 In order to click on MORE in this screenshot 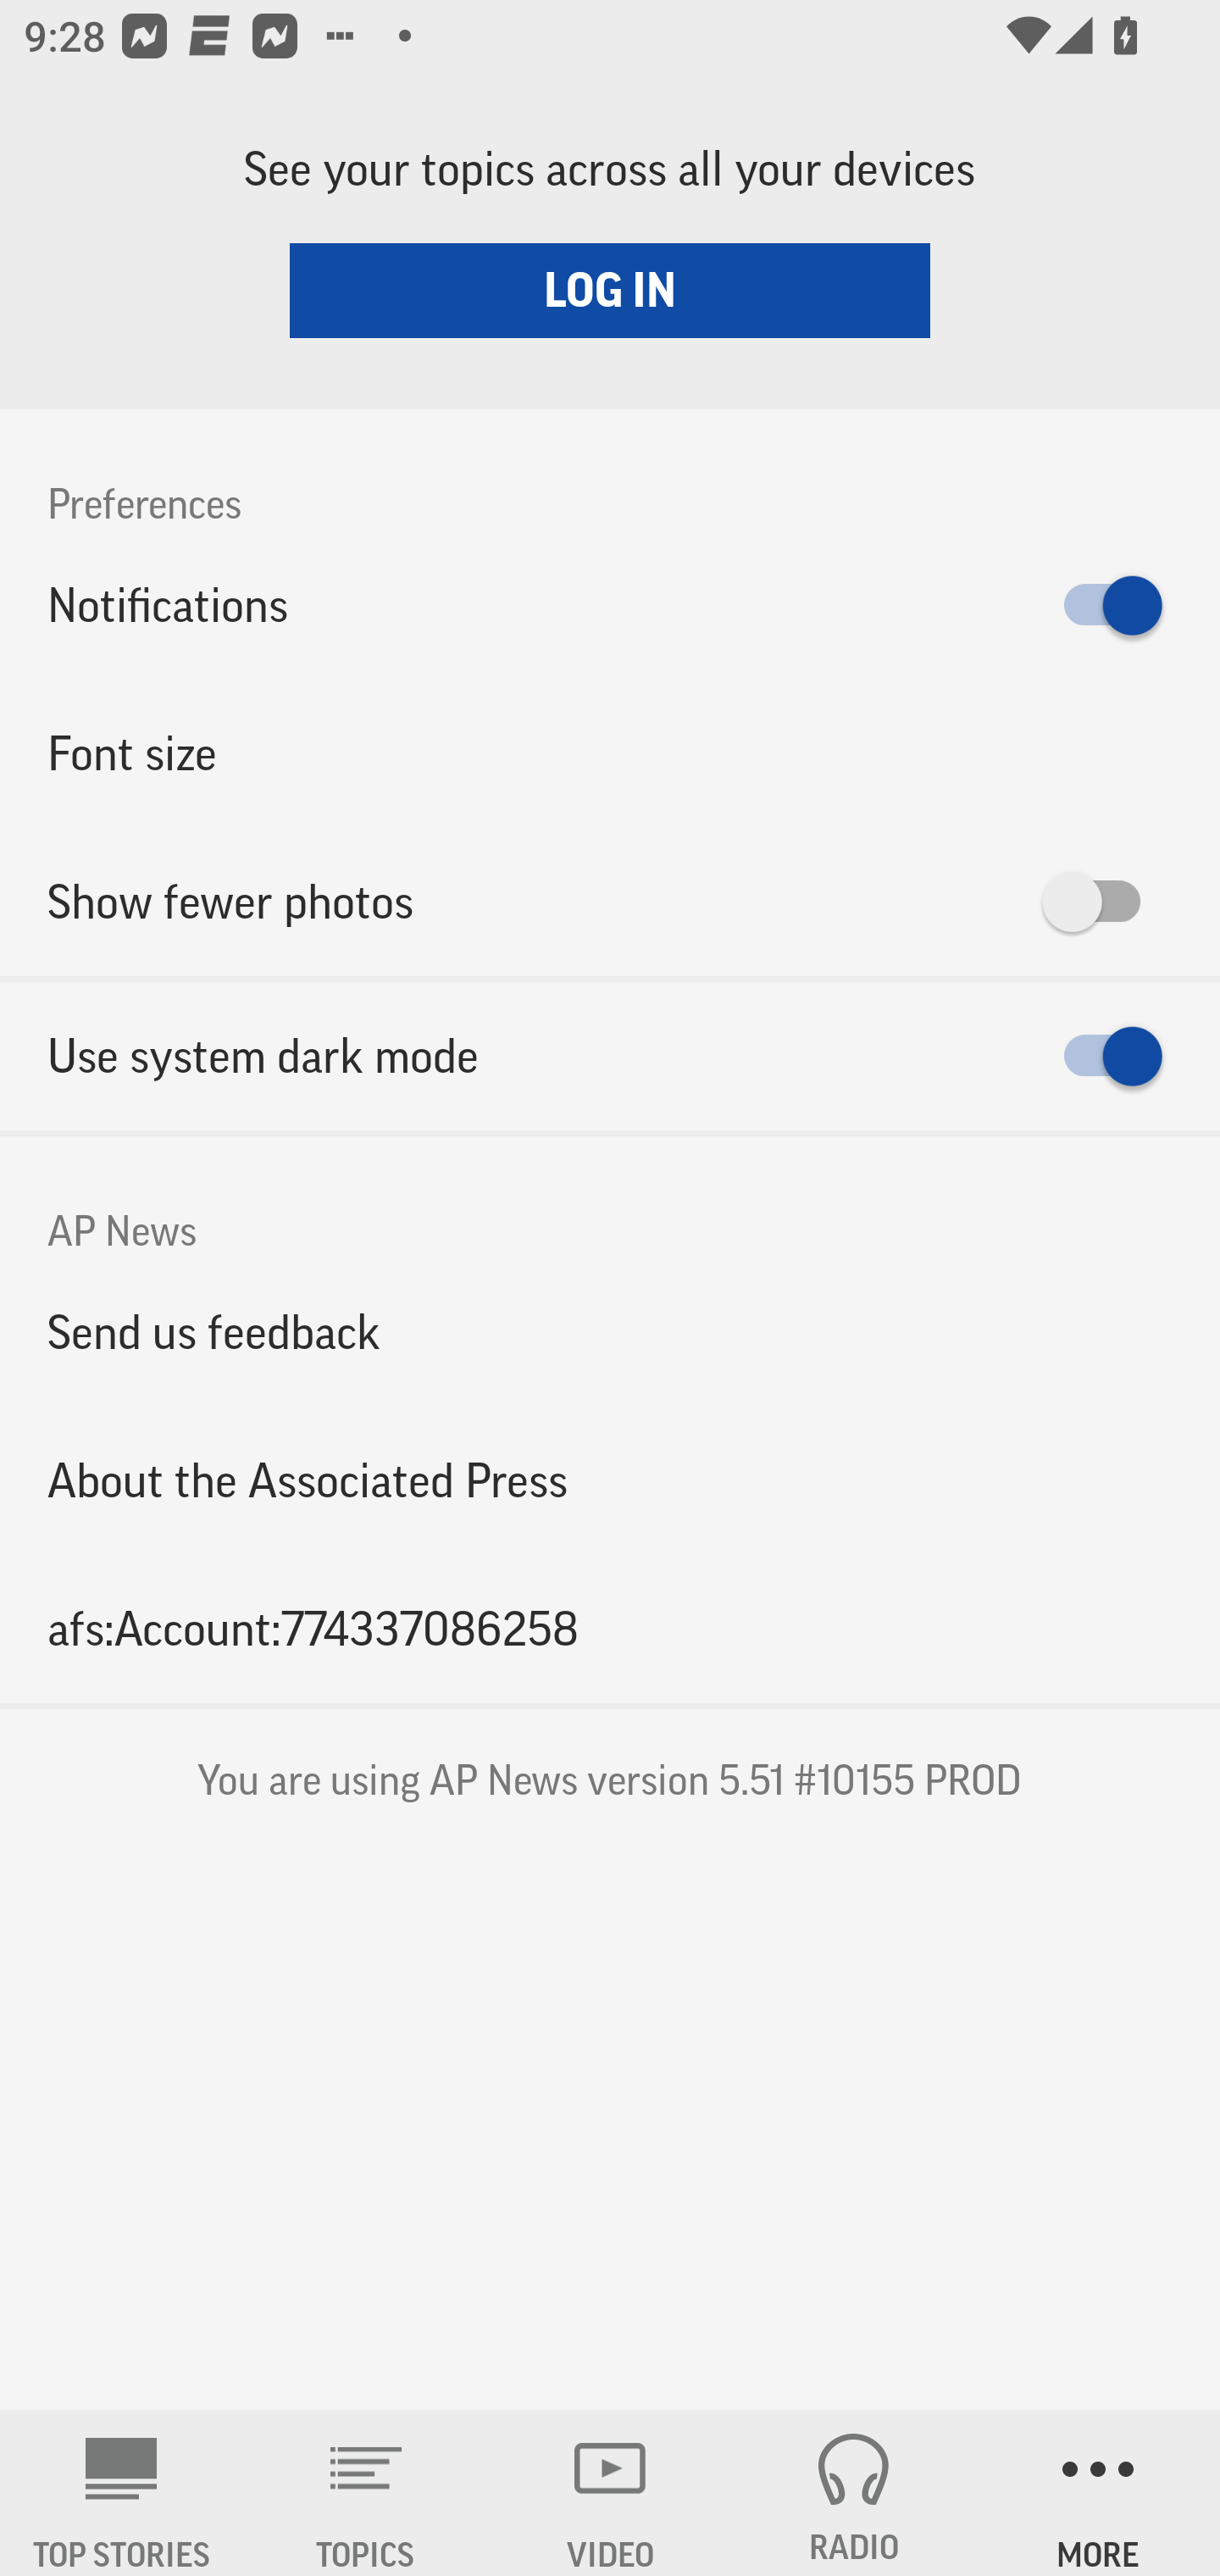, I will do `click(1098, 2493)`.